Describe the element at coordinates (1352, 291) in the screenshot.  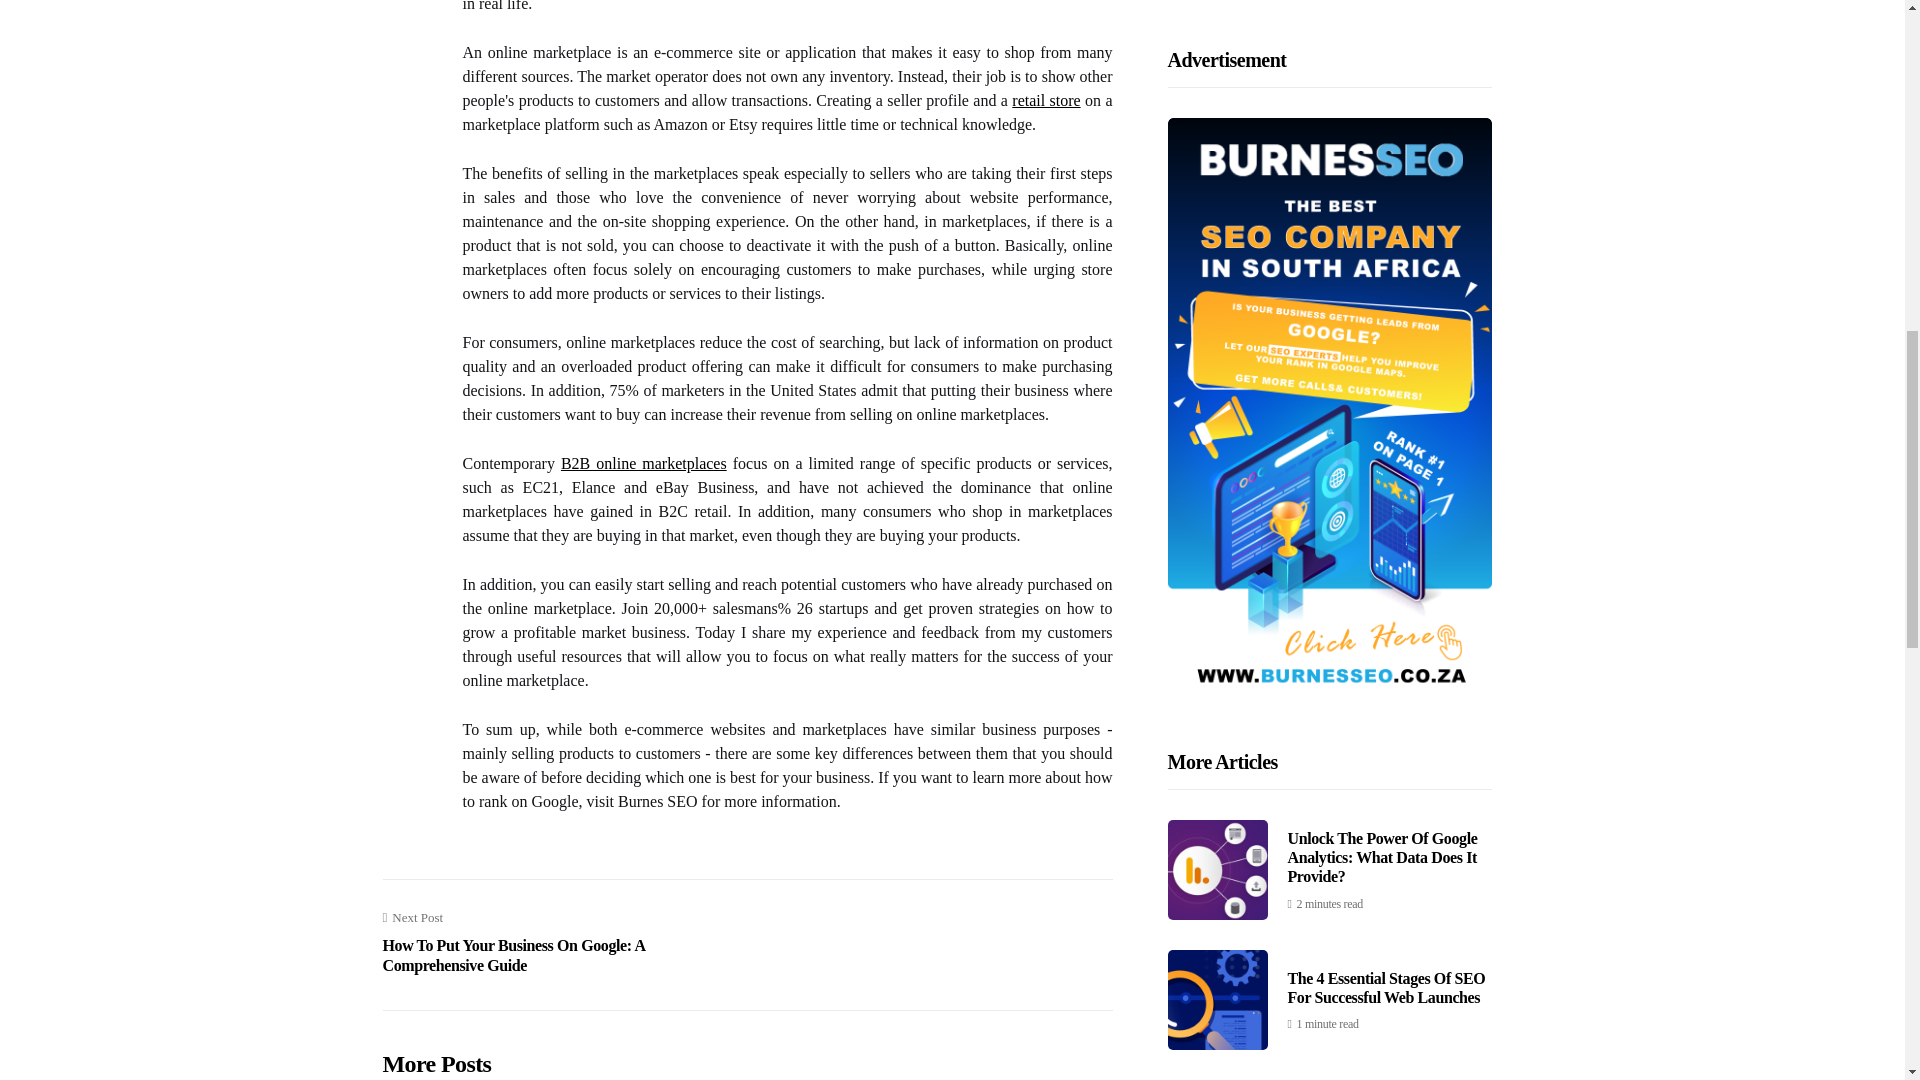
I see `Marketing Agencies` at that location.